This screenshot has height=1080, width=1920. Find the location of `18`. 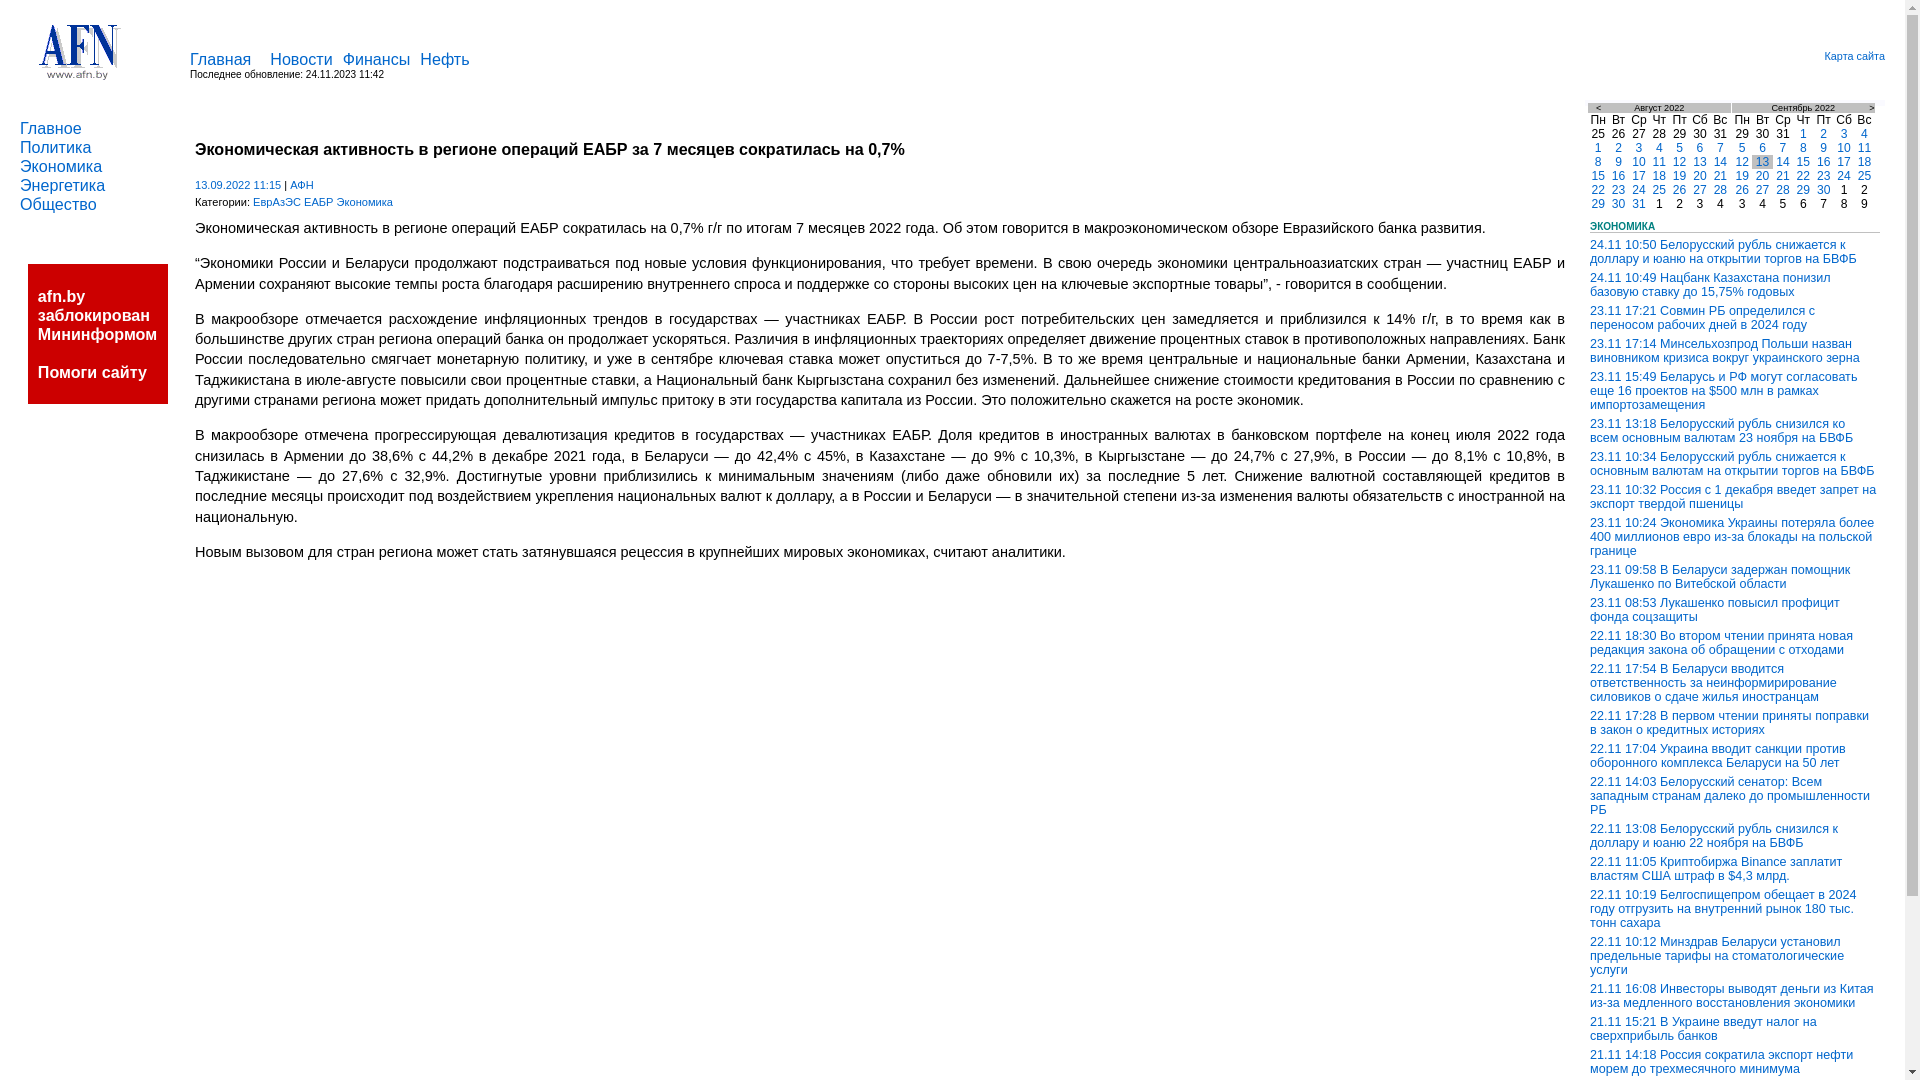

18 is located at coordinates (1659, 176).